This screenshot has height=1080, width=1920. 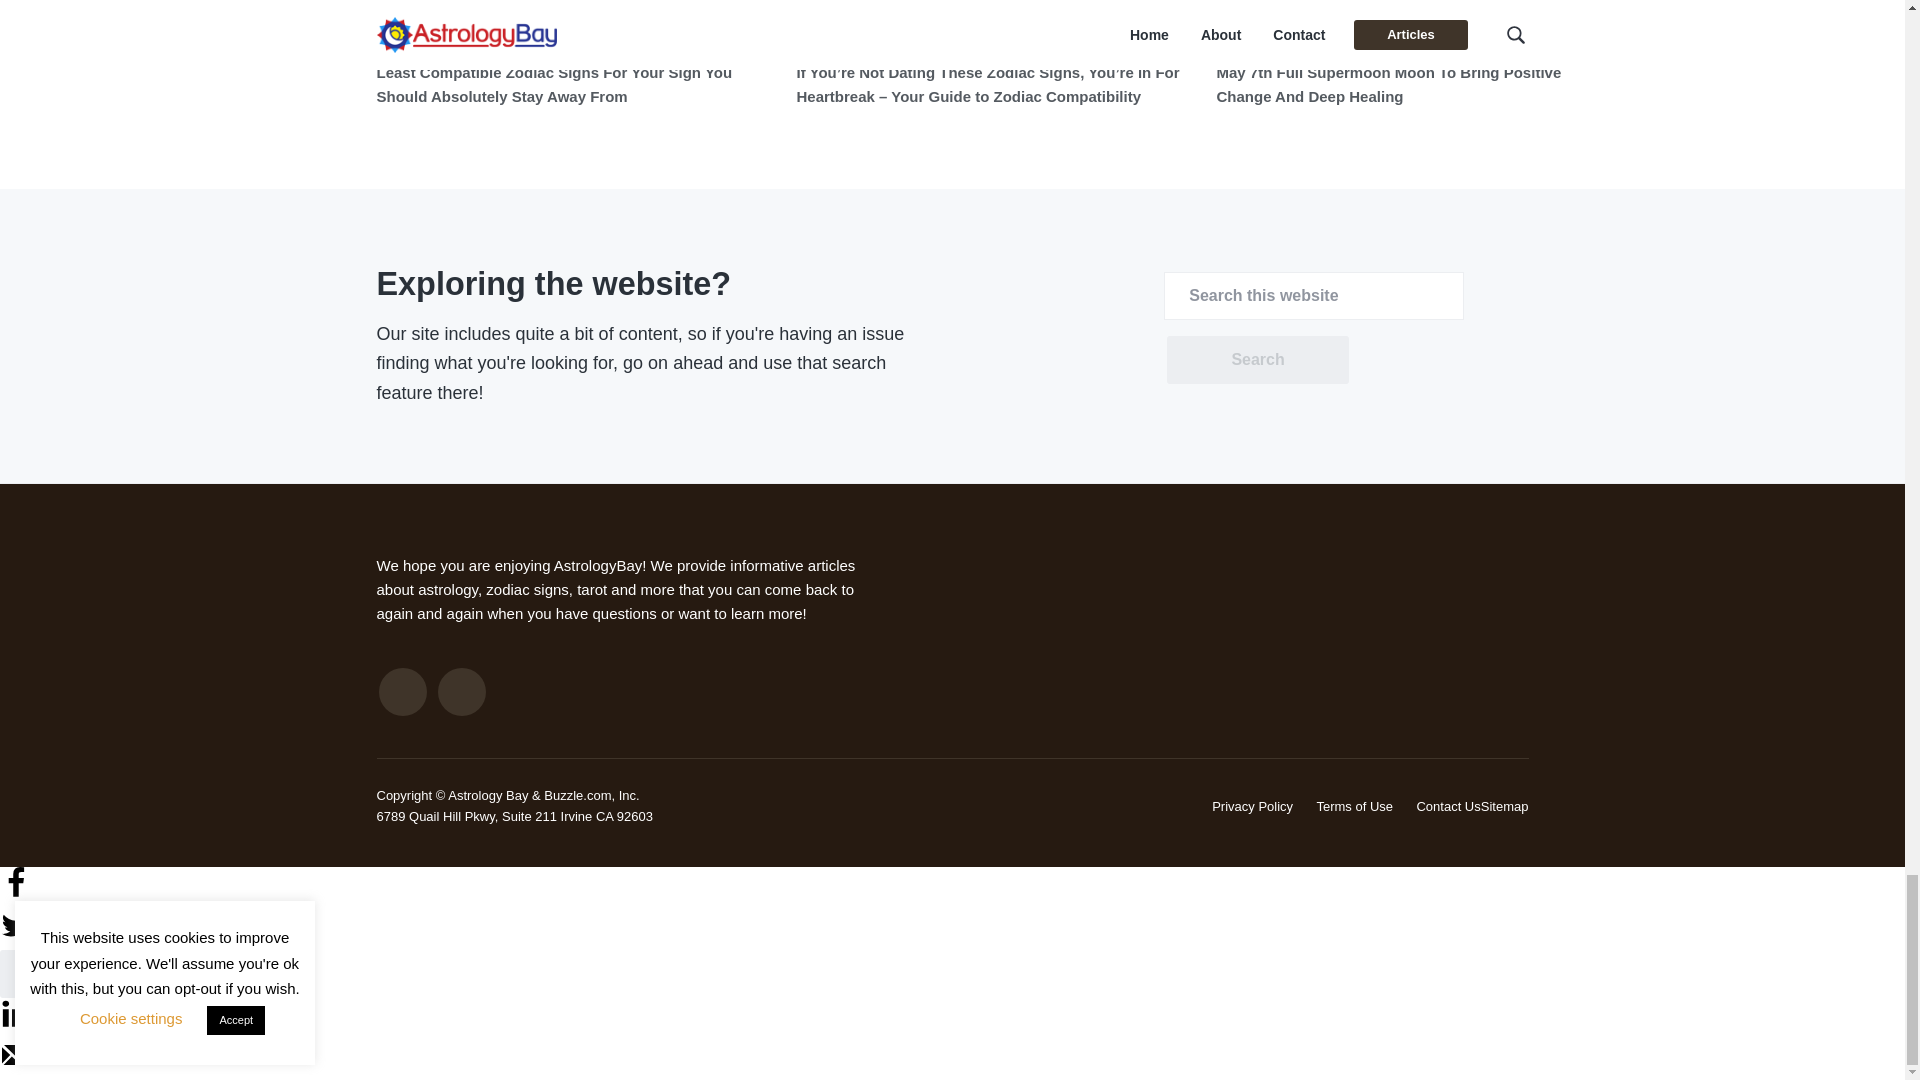 I want to click on Search, so click(x=1257, y=360).